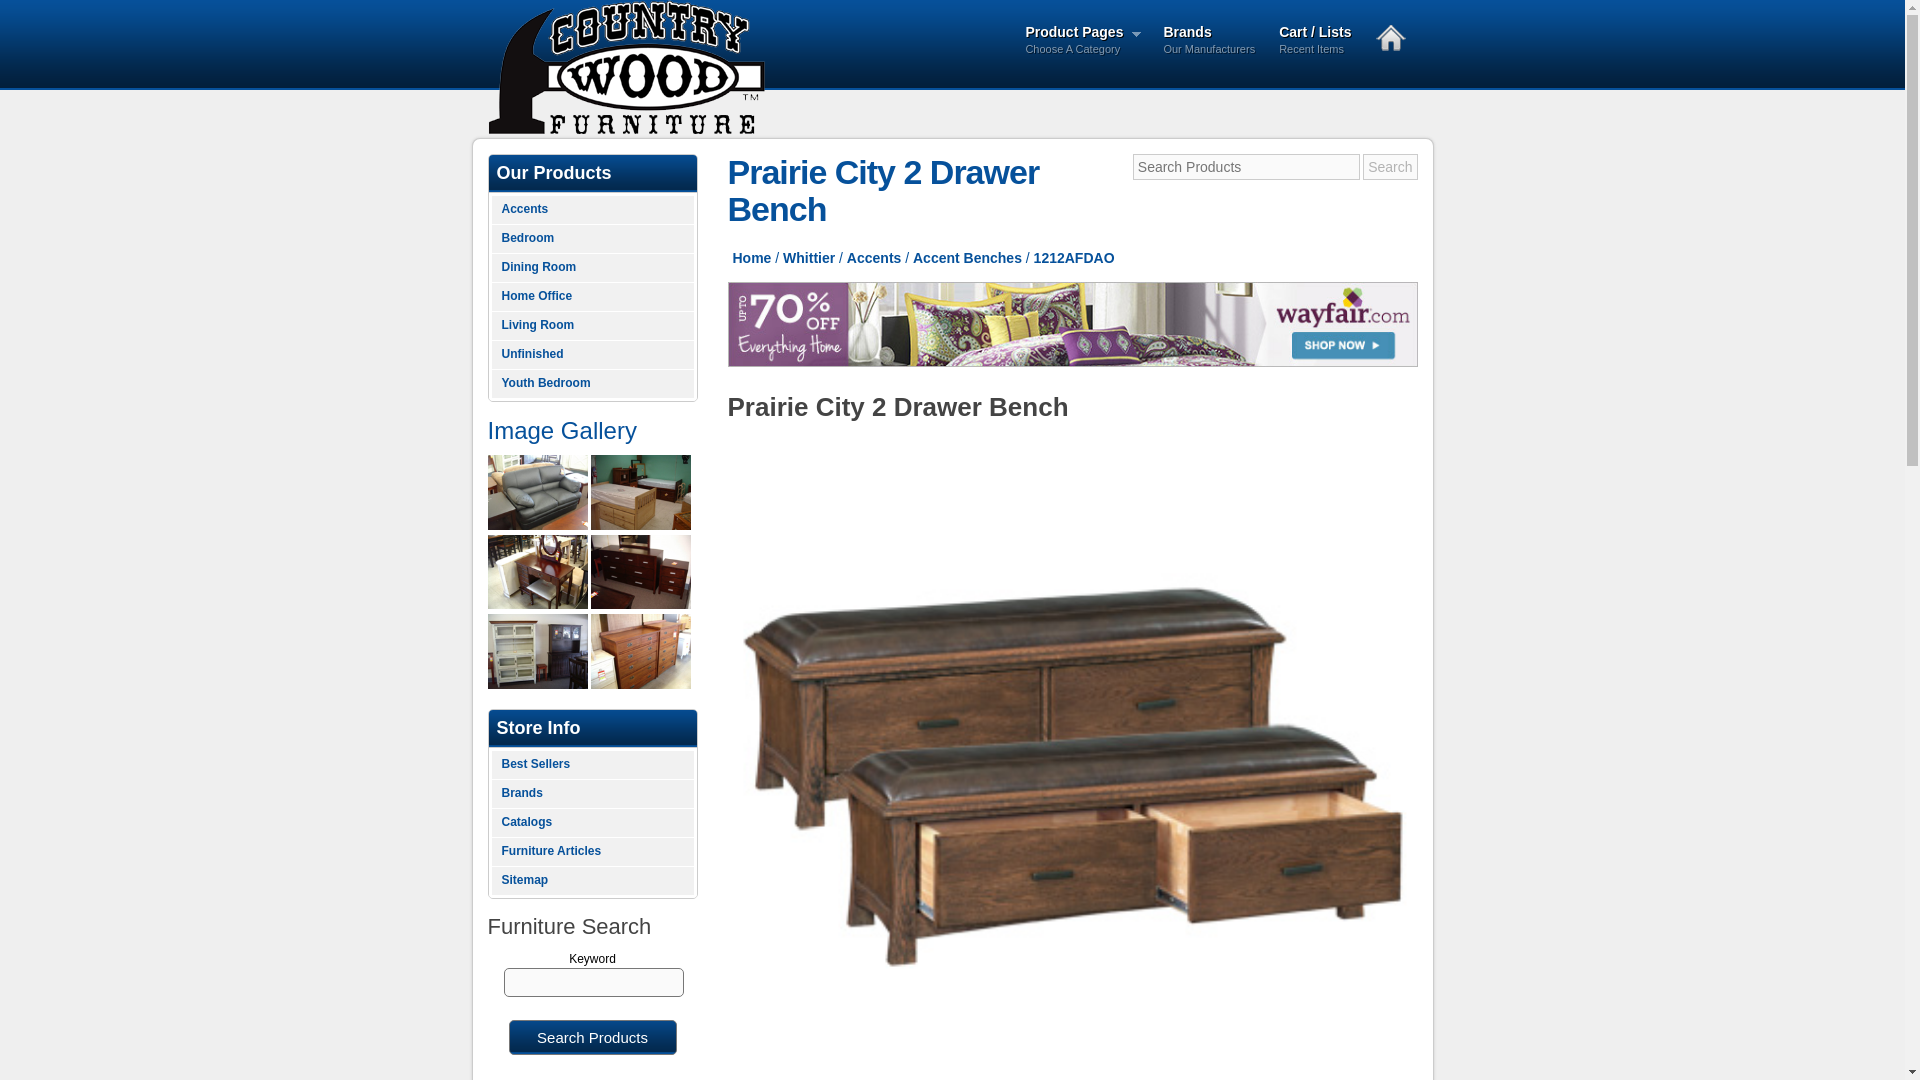 The width and height of the screenshot is (1920, 1080). I want to click on Accents, so click(1072, 324).